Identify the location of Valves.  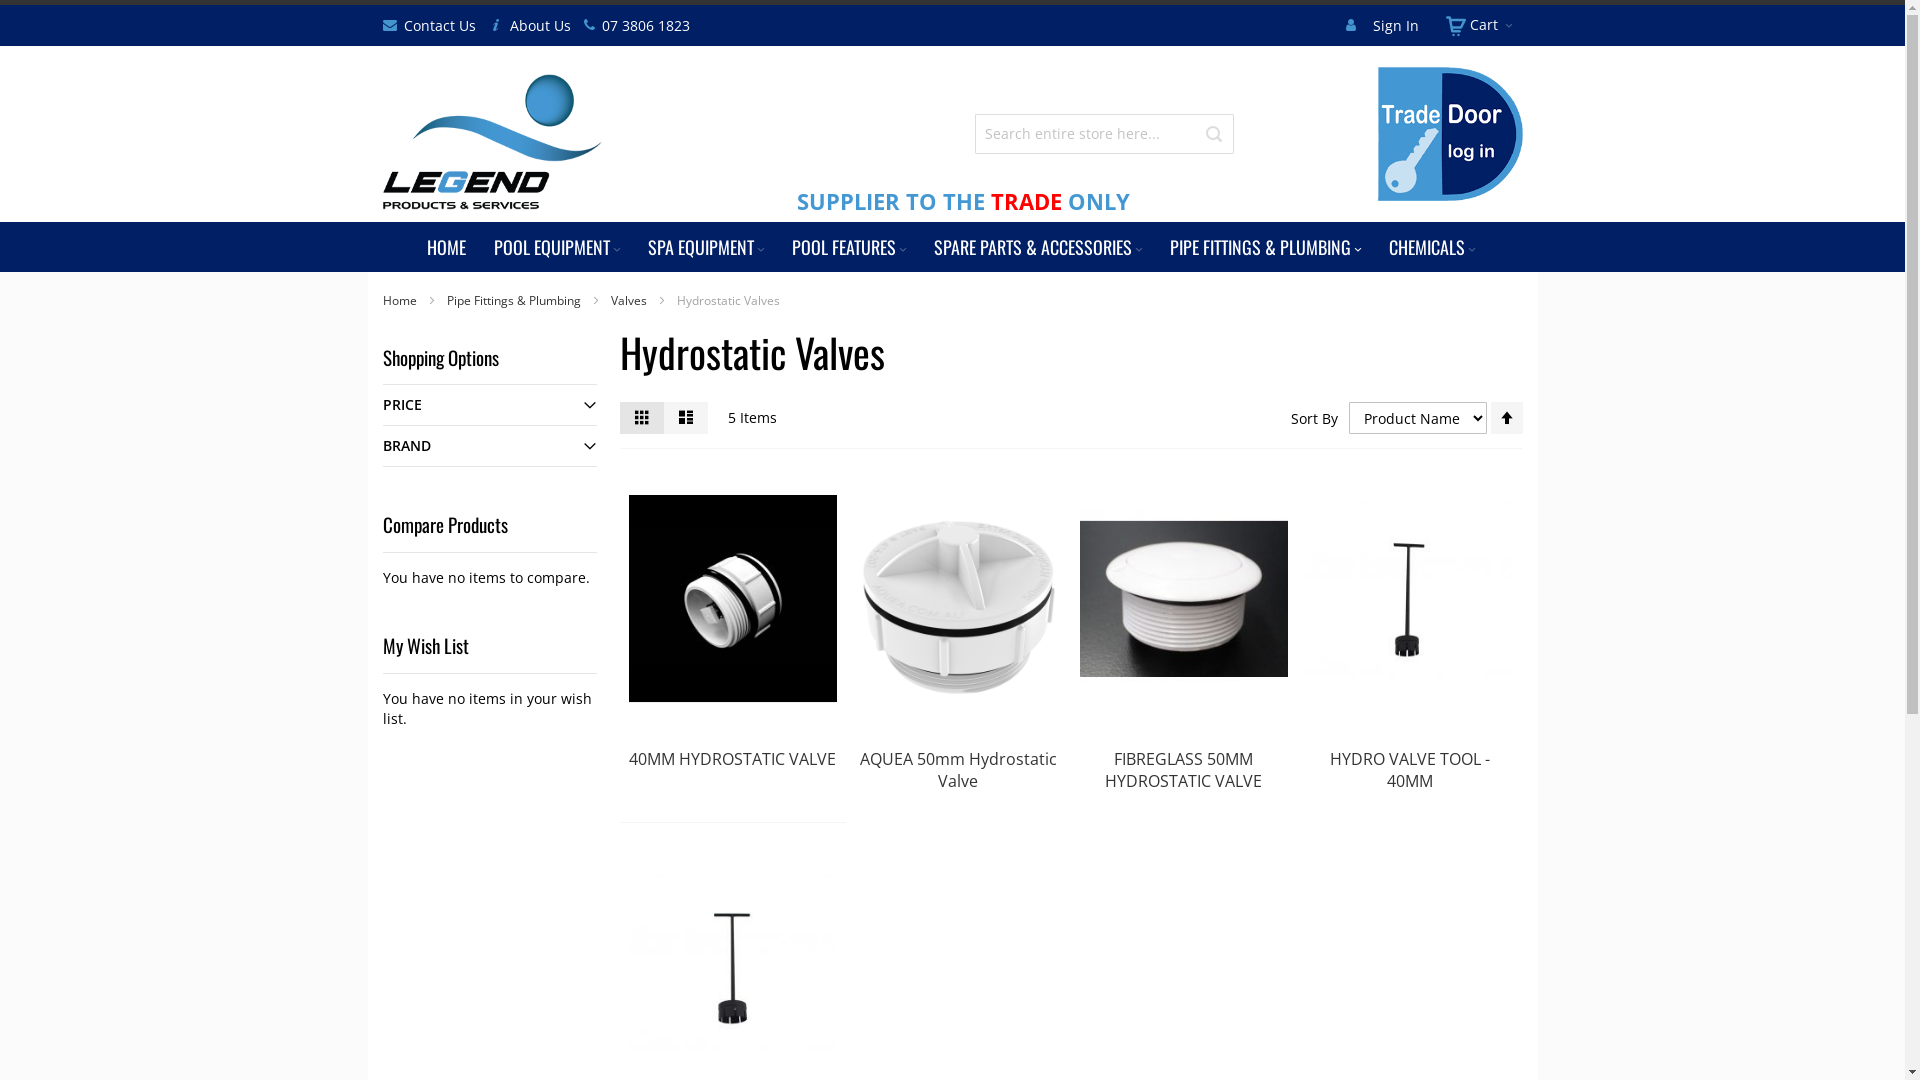
(630, 300).